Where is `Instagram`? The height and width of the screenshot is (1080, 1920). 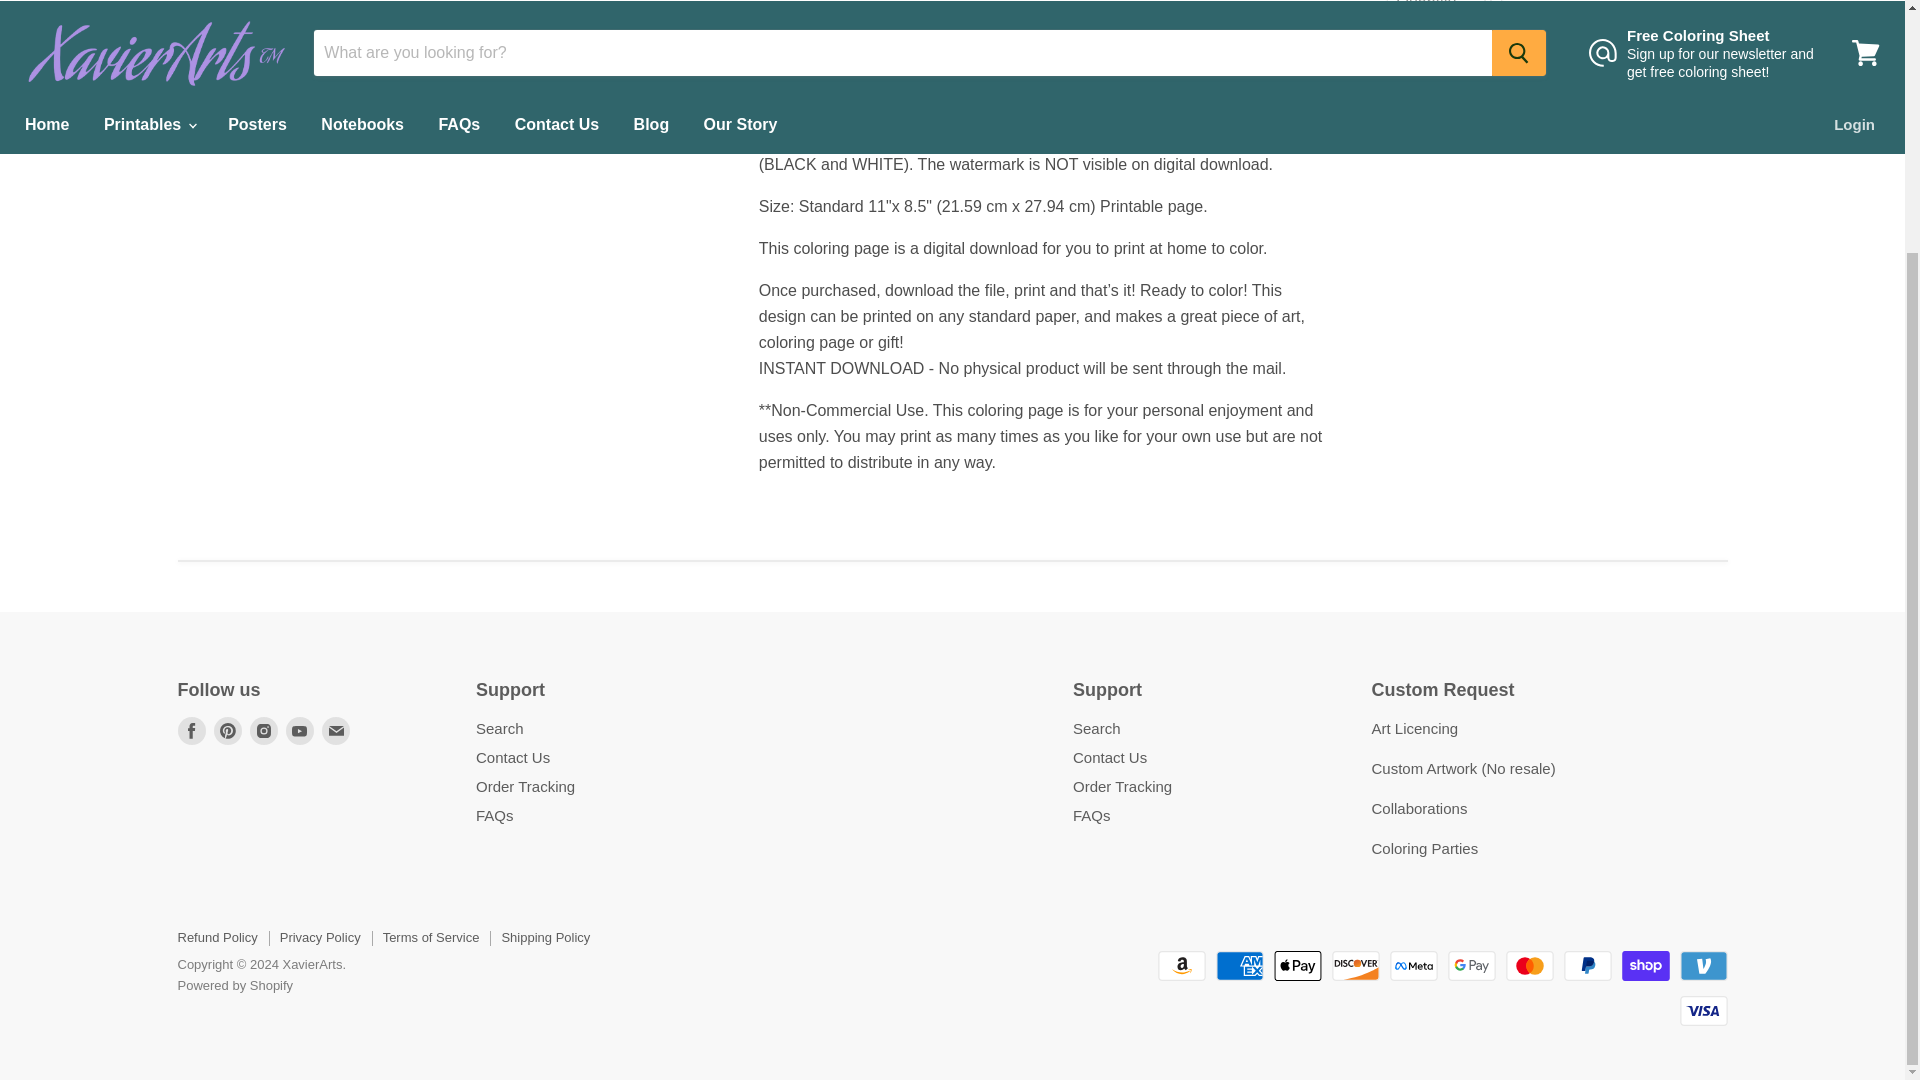 Instagram is located at coordinates (264, 731).